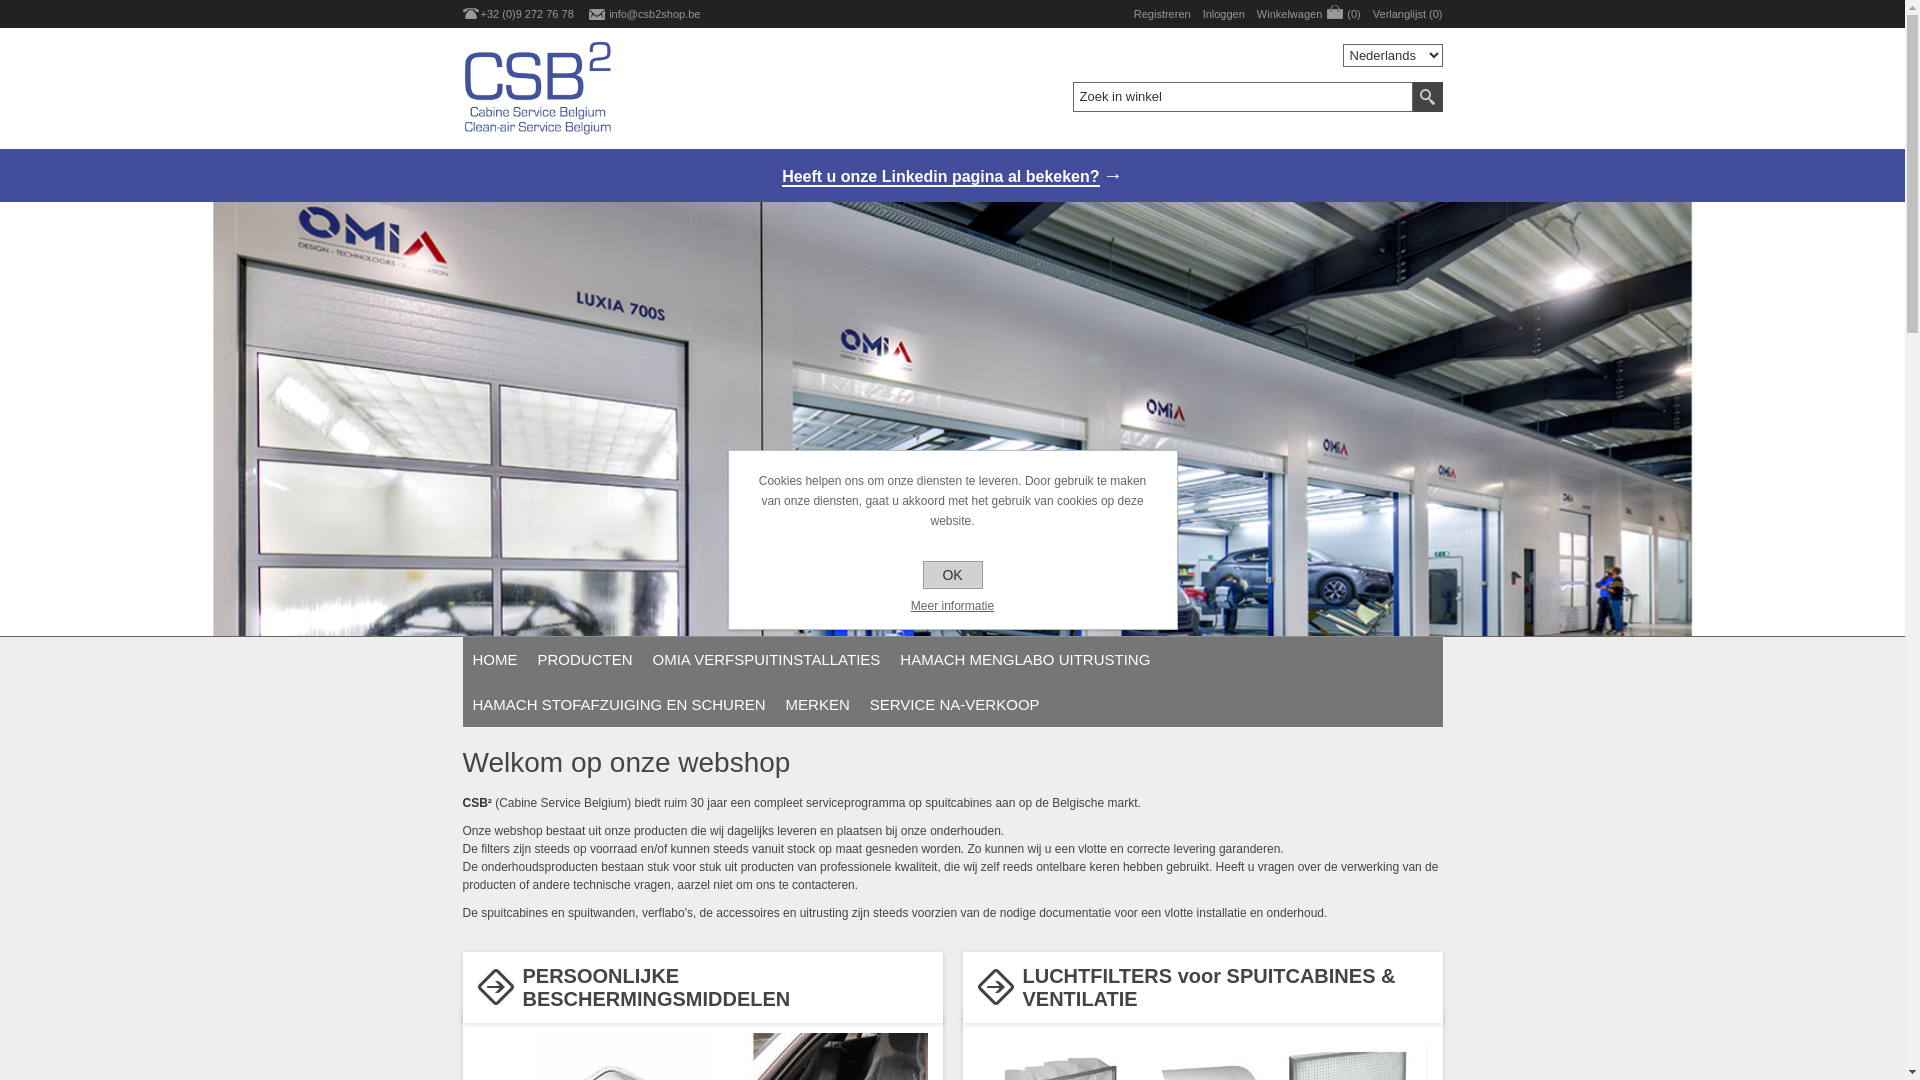 This screenshot has width=1920, height=1080. Describe the element at coordinates (586, 660) in the screenshot. I see `PRODUCTEN` at that location.